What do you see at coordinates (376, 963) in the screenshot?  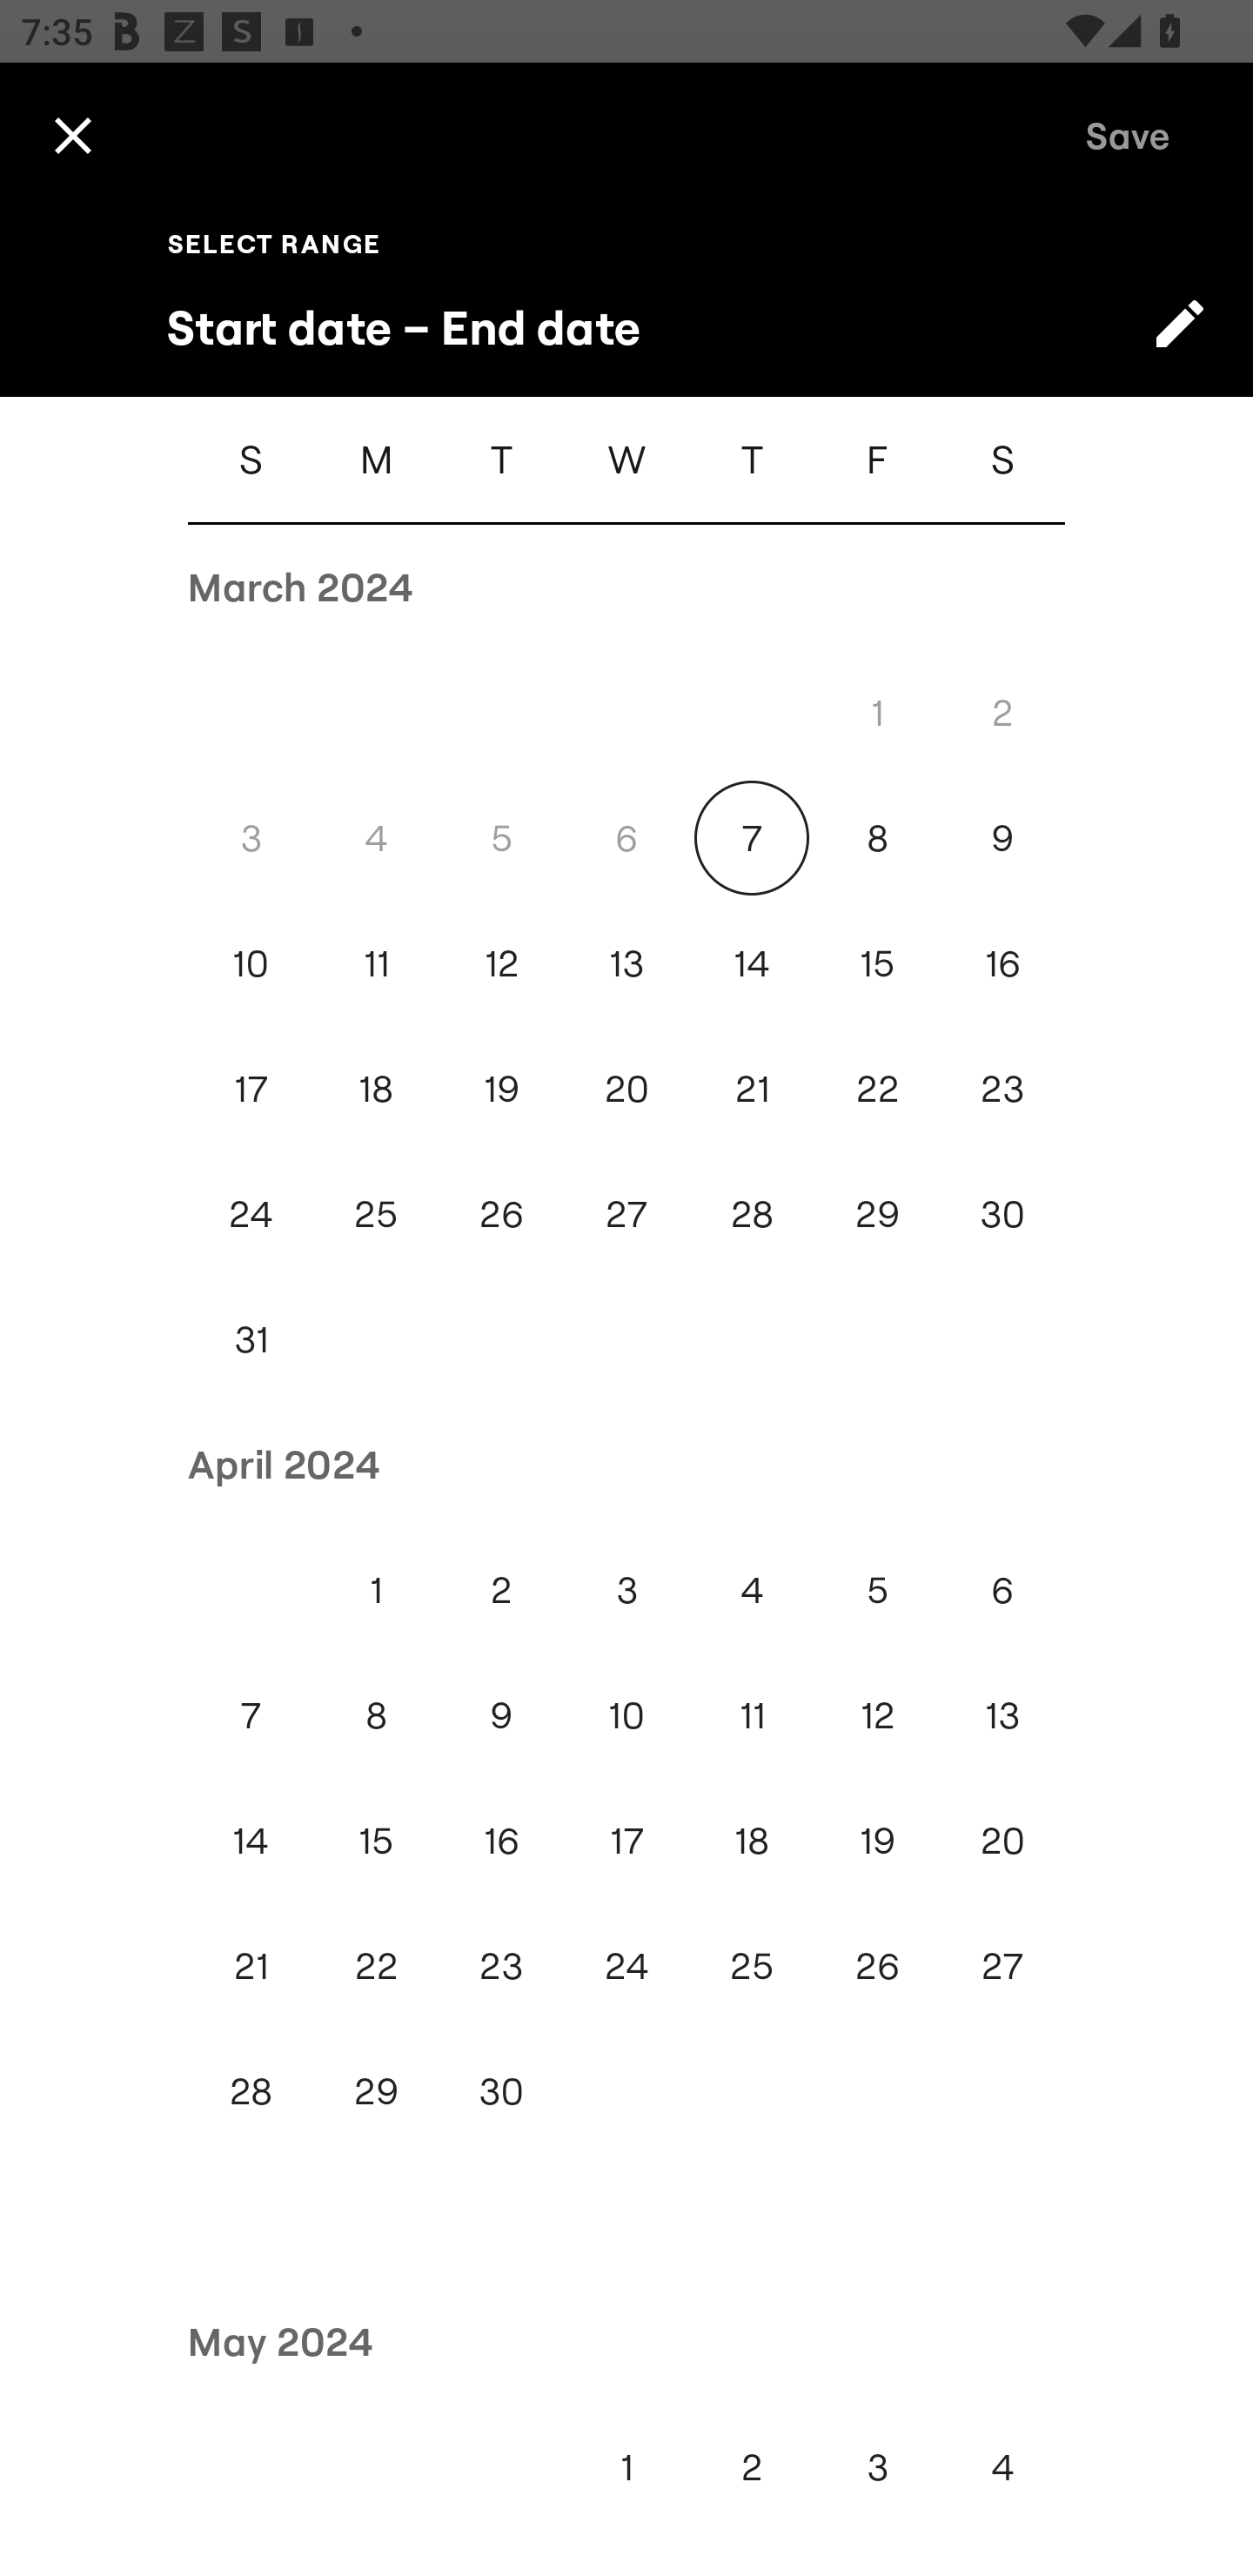 I see `11 Mon, Mar 11` at bounding box center [376, 963].